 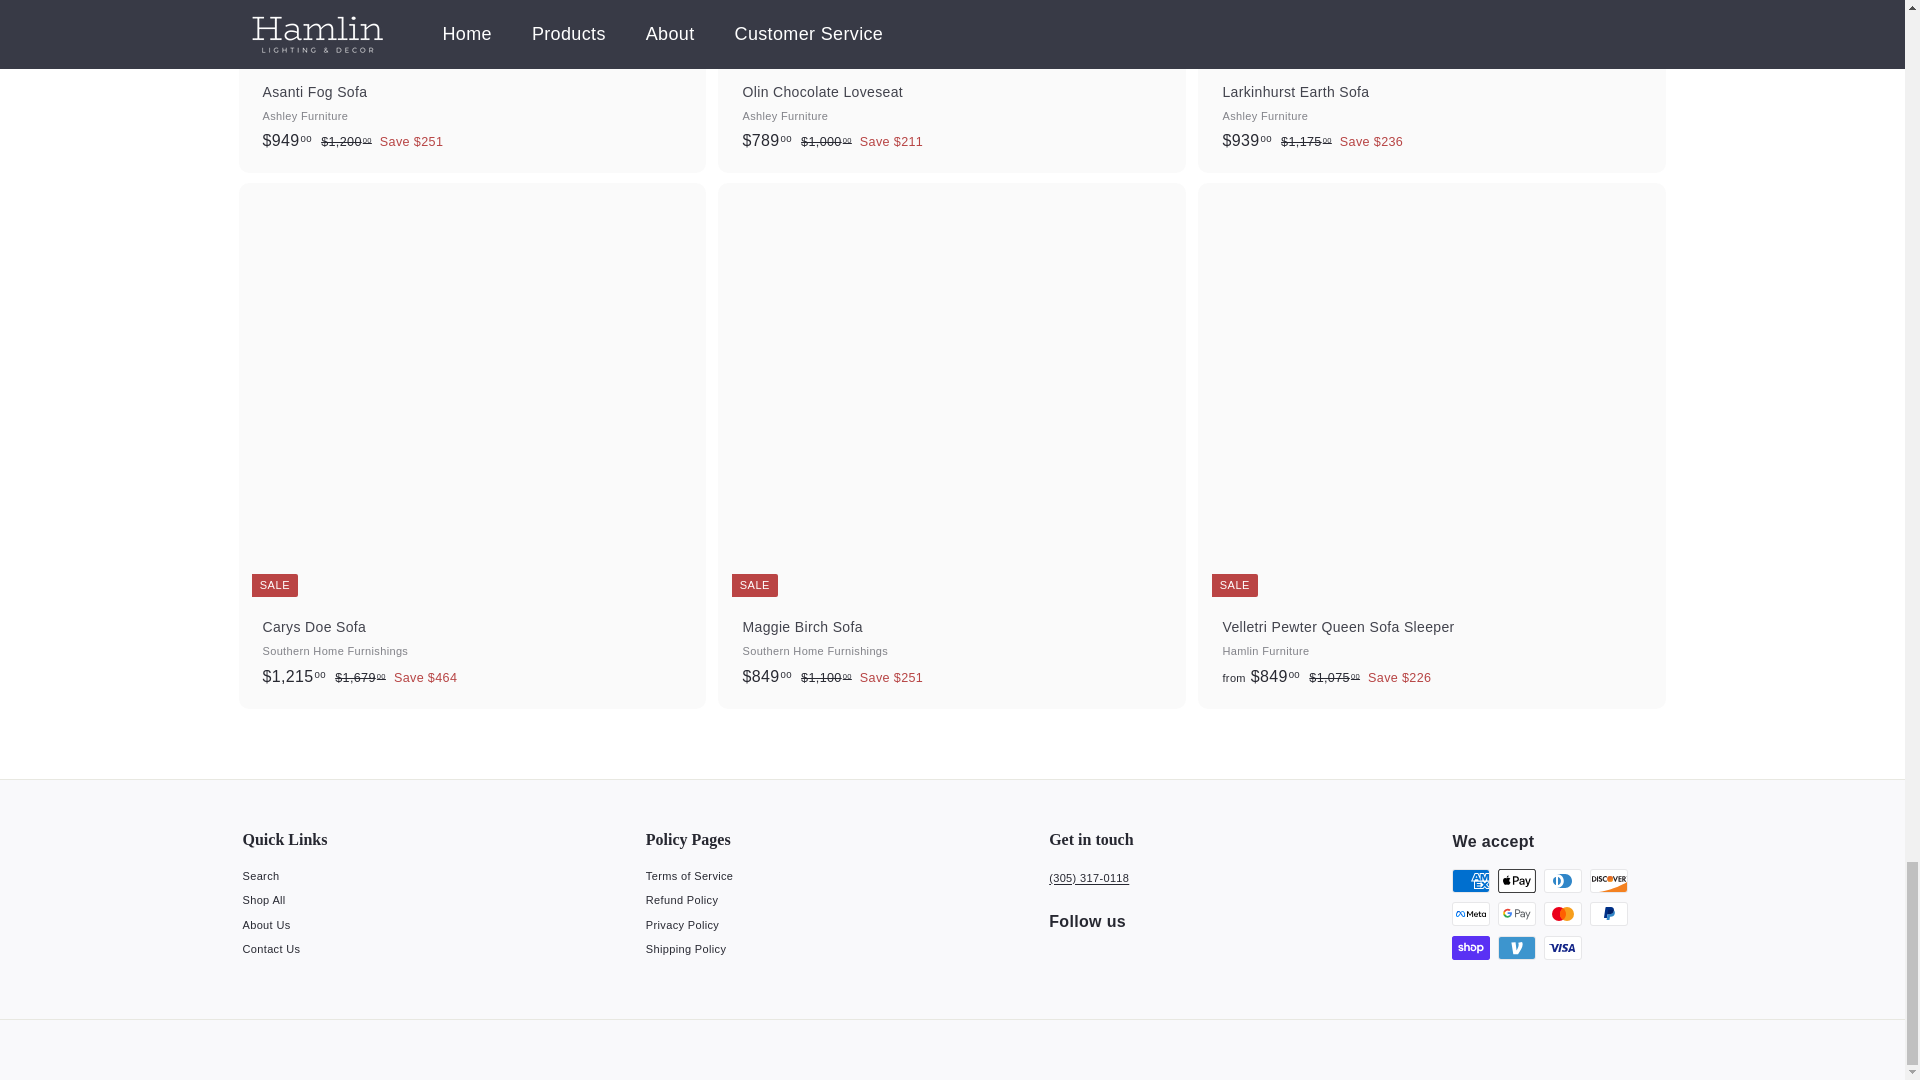 I want to click on PayPal, so click(x=1608, y=913).